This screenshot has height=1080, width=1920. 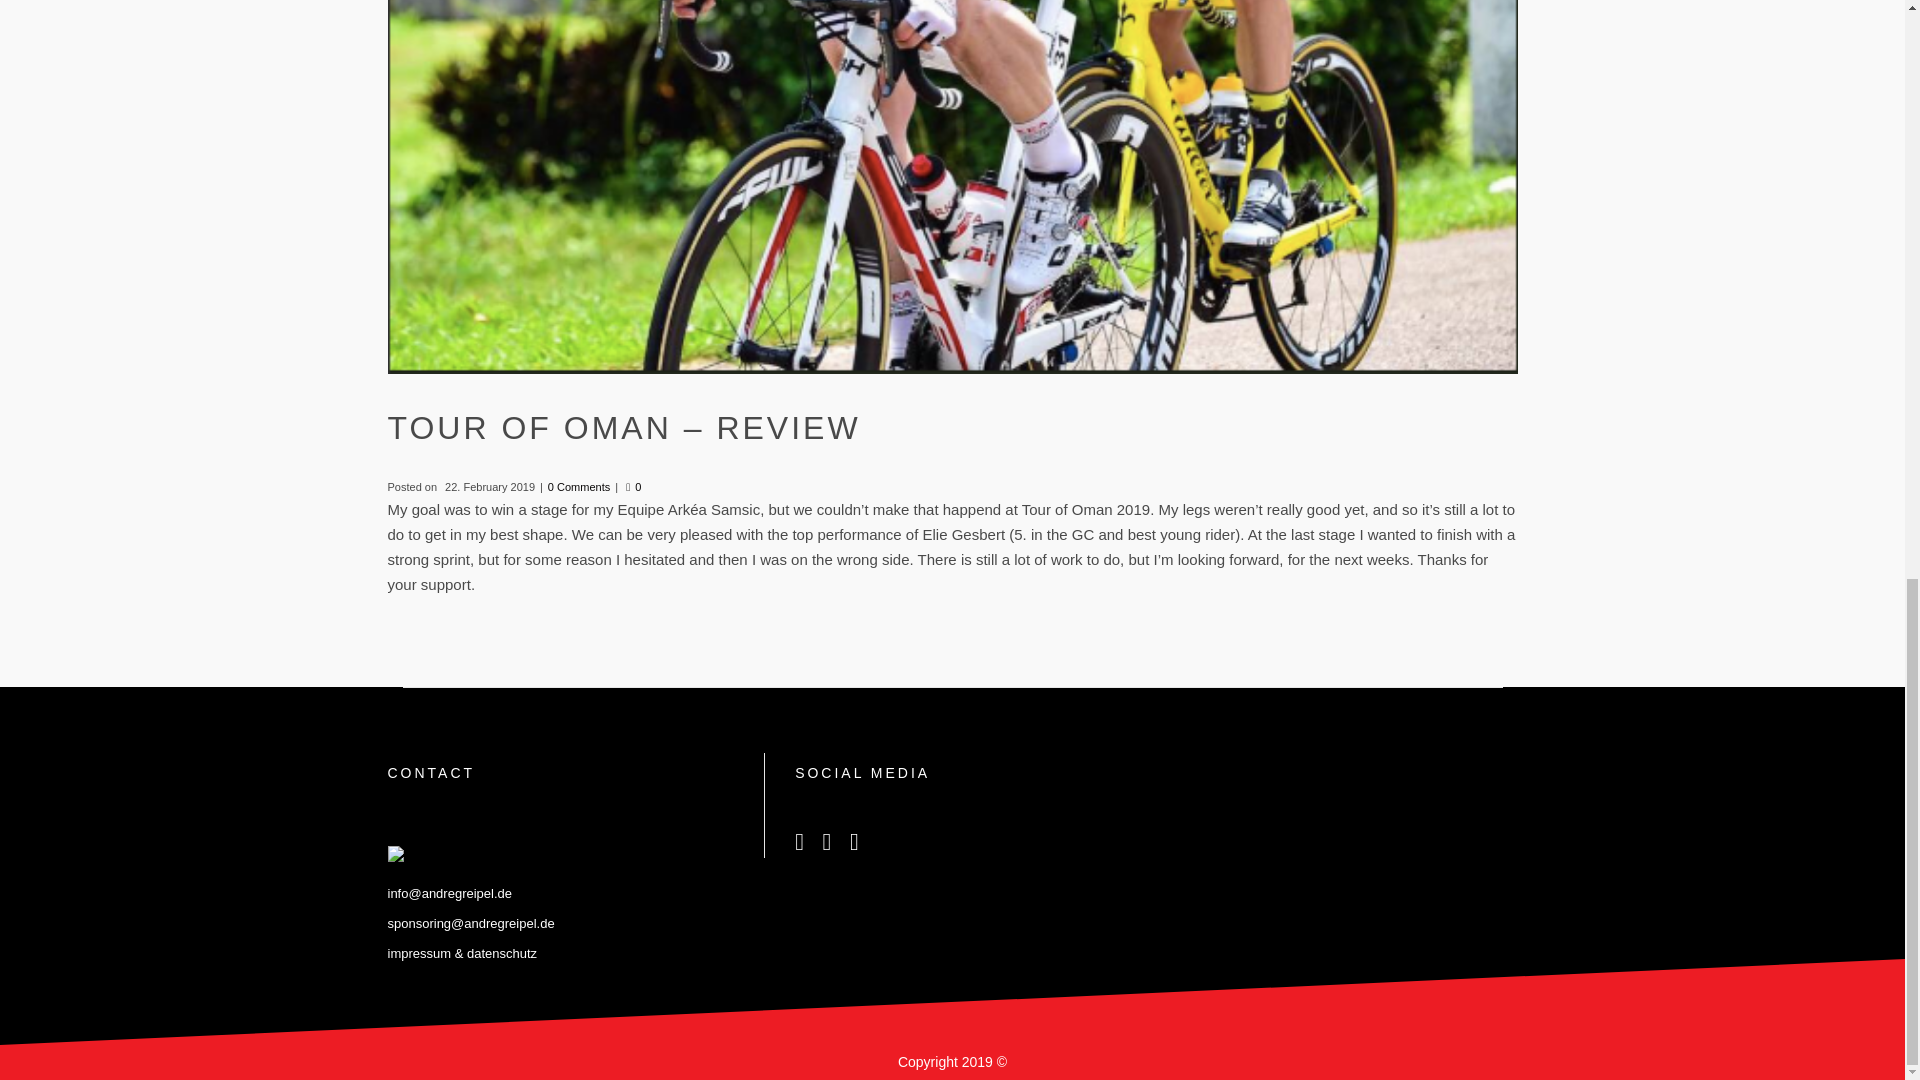 What do you see at coordinates (633, 486) in the screenshot?
I see `0` at bounding box center [633, 486].